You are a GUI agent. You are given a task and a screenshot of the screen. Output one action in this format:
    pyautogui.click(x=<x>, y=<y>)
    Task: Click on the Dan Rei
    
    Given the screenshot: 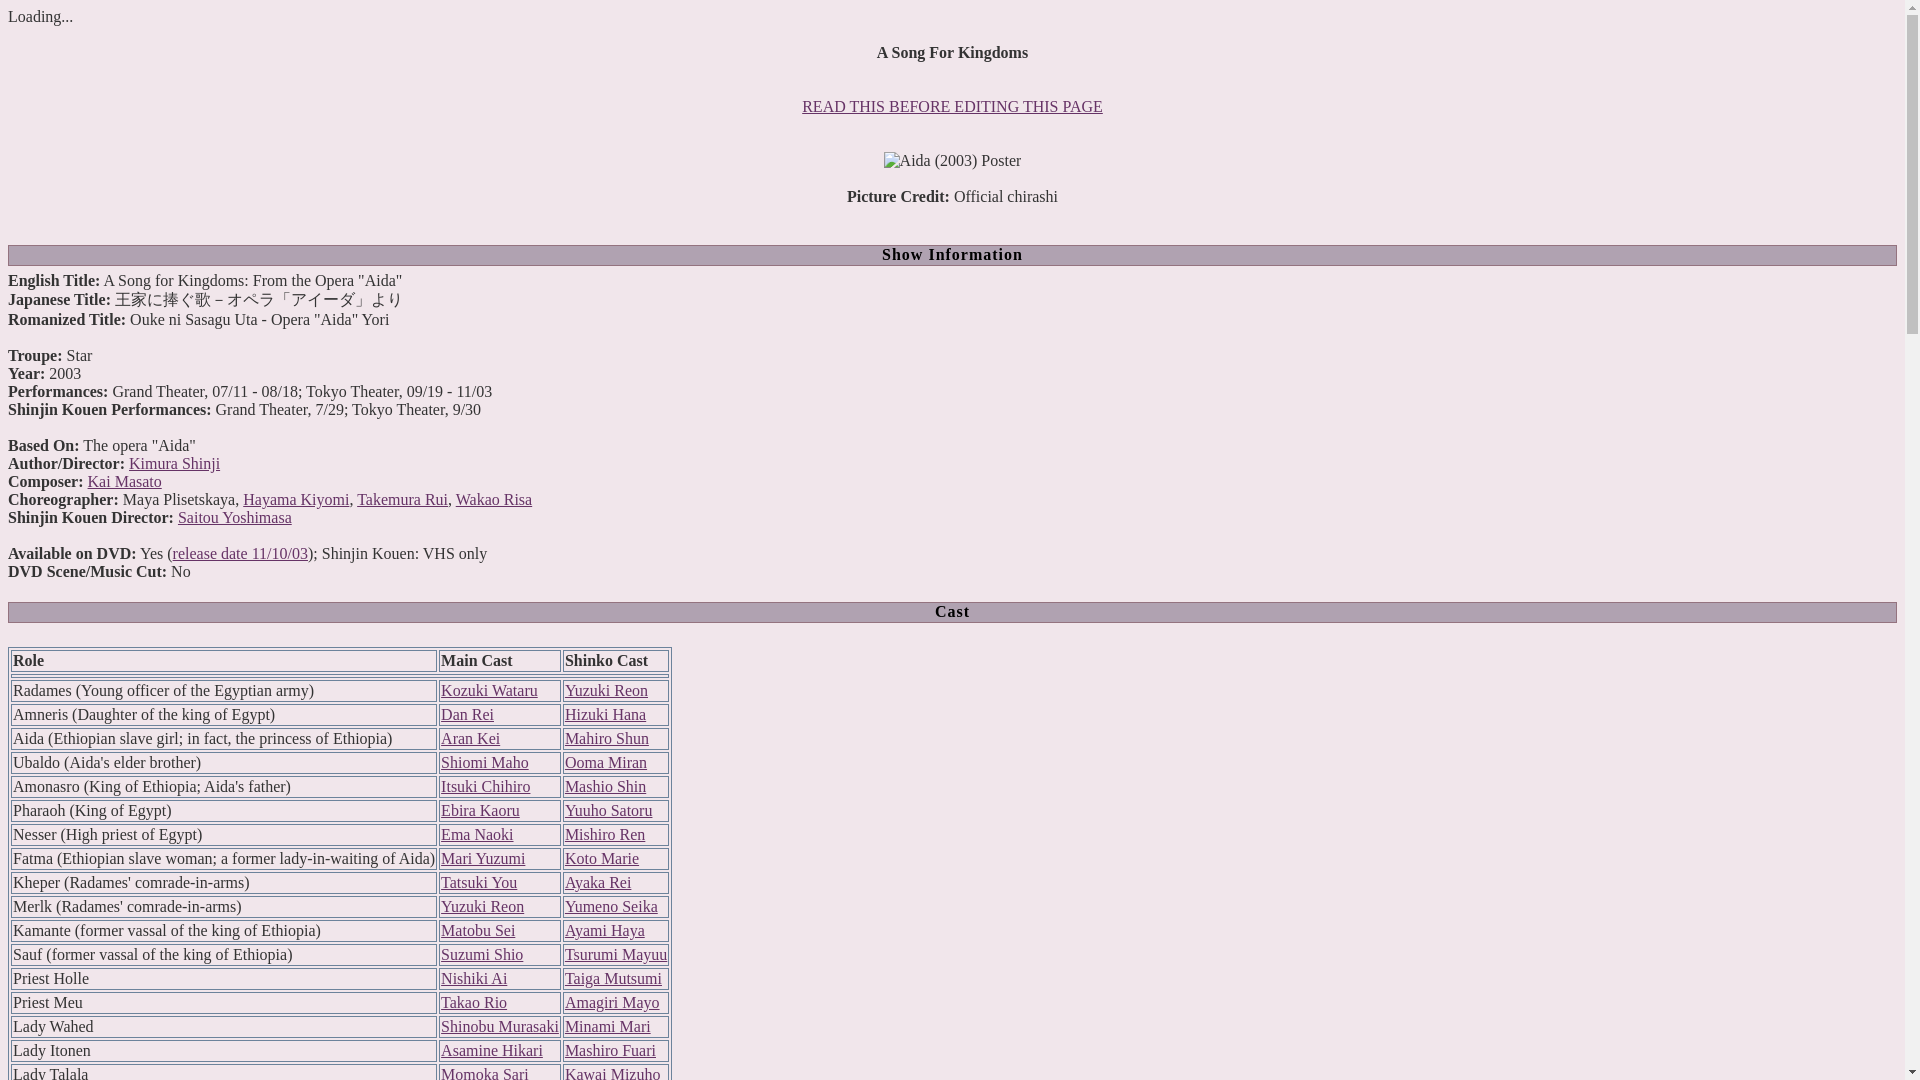 What is the action you would take?
    pyautogui.click(x=467, y=714)
    